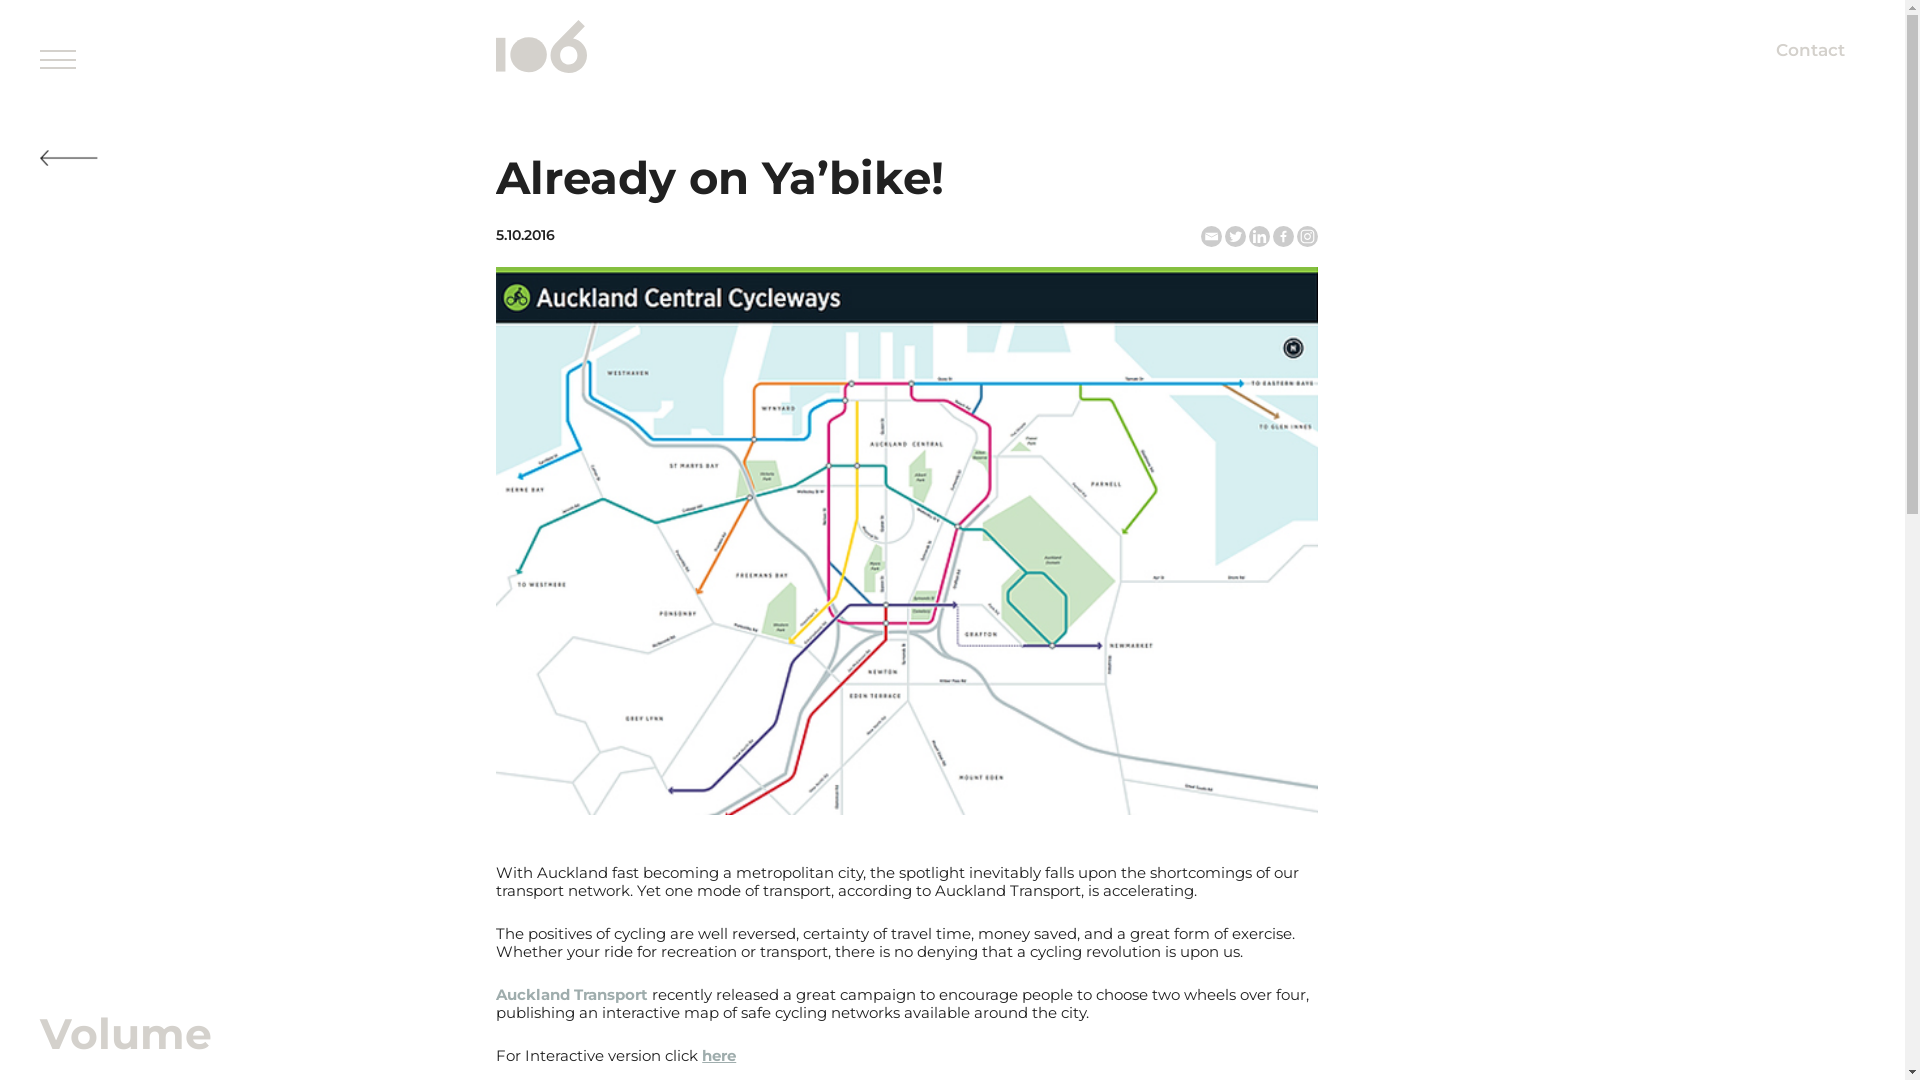  Describe the element at coordinates (572, 994) in the screenshot. I see `Auckland Transport` at that location.